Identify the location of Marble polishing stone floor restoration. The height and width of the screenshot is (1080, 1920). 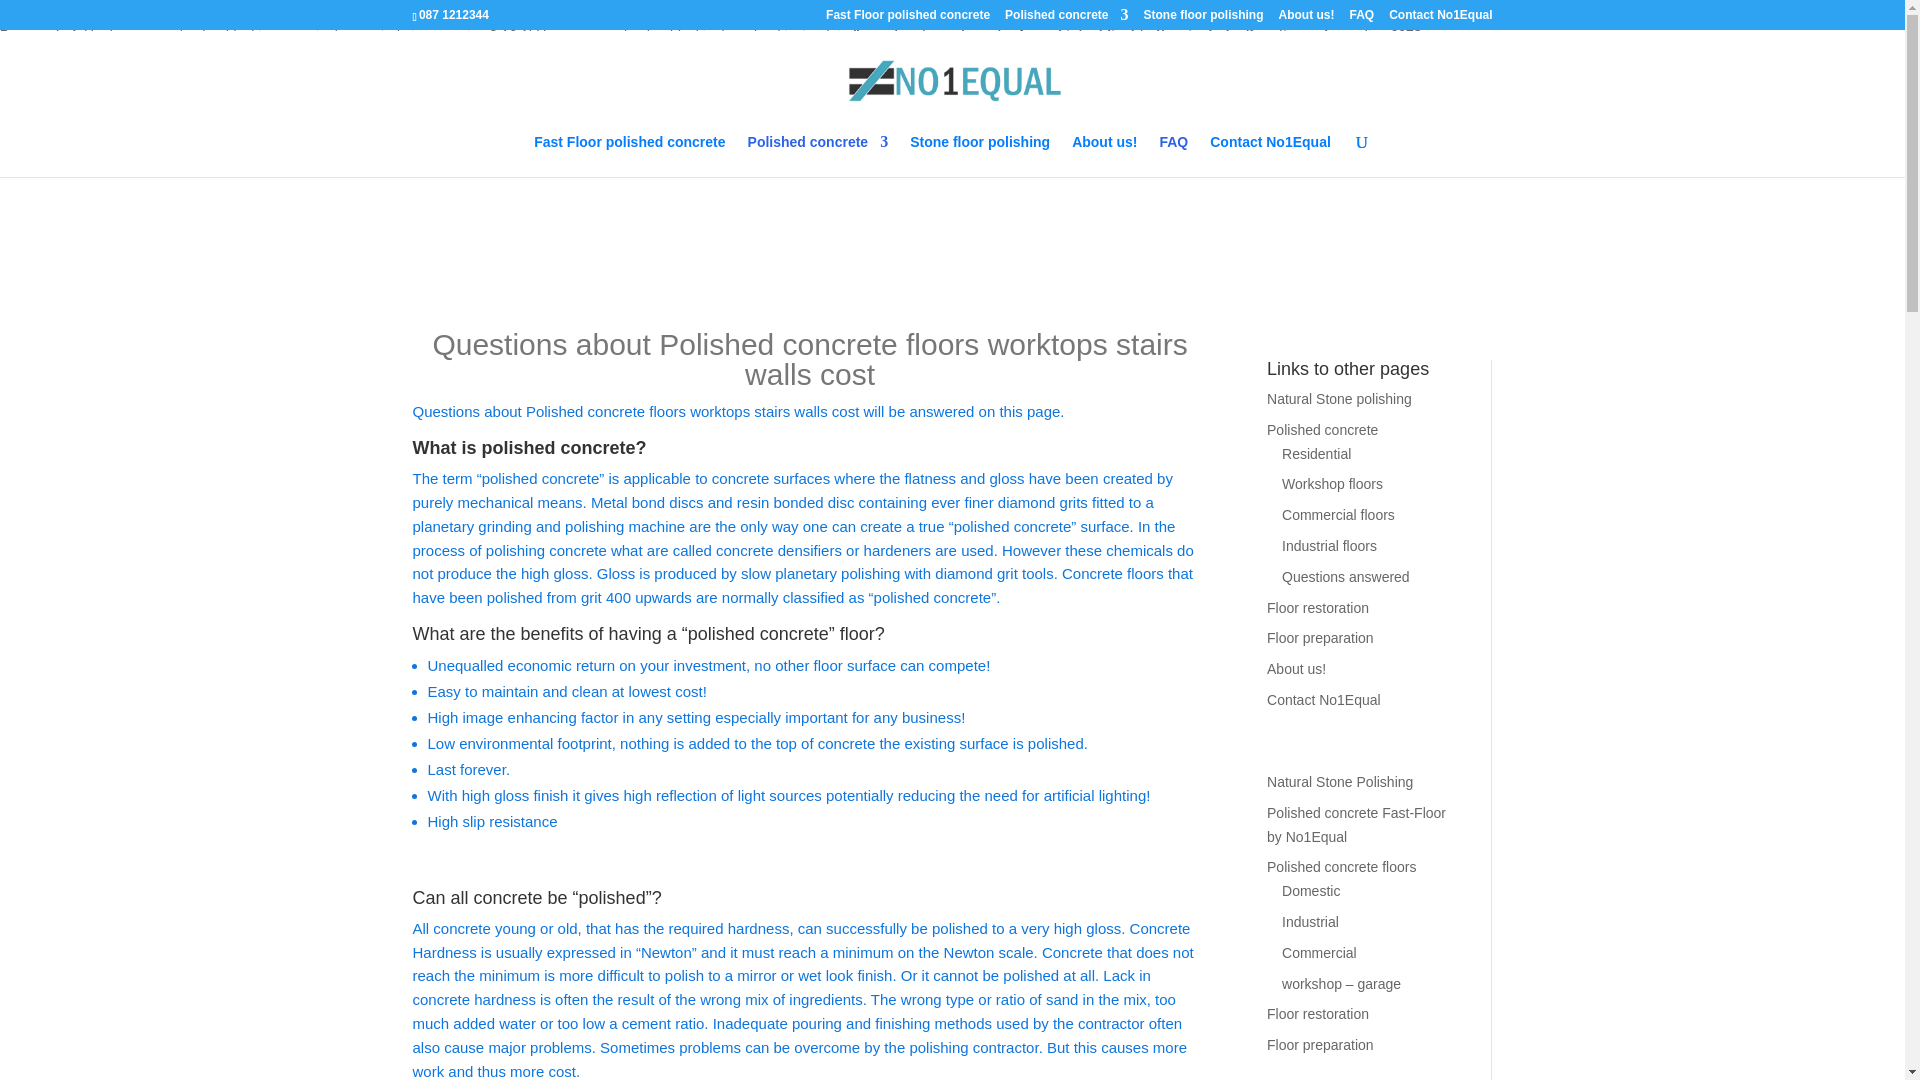
(1202, 19).